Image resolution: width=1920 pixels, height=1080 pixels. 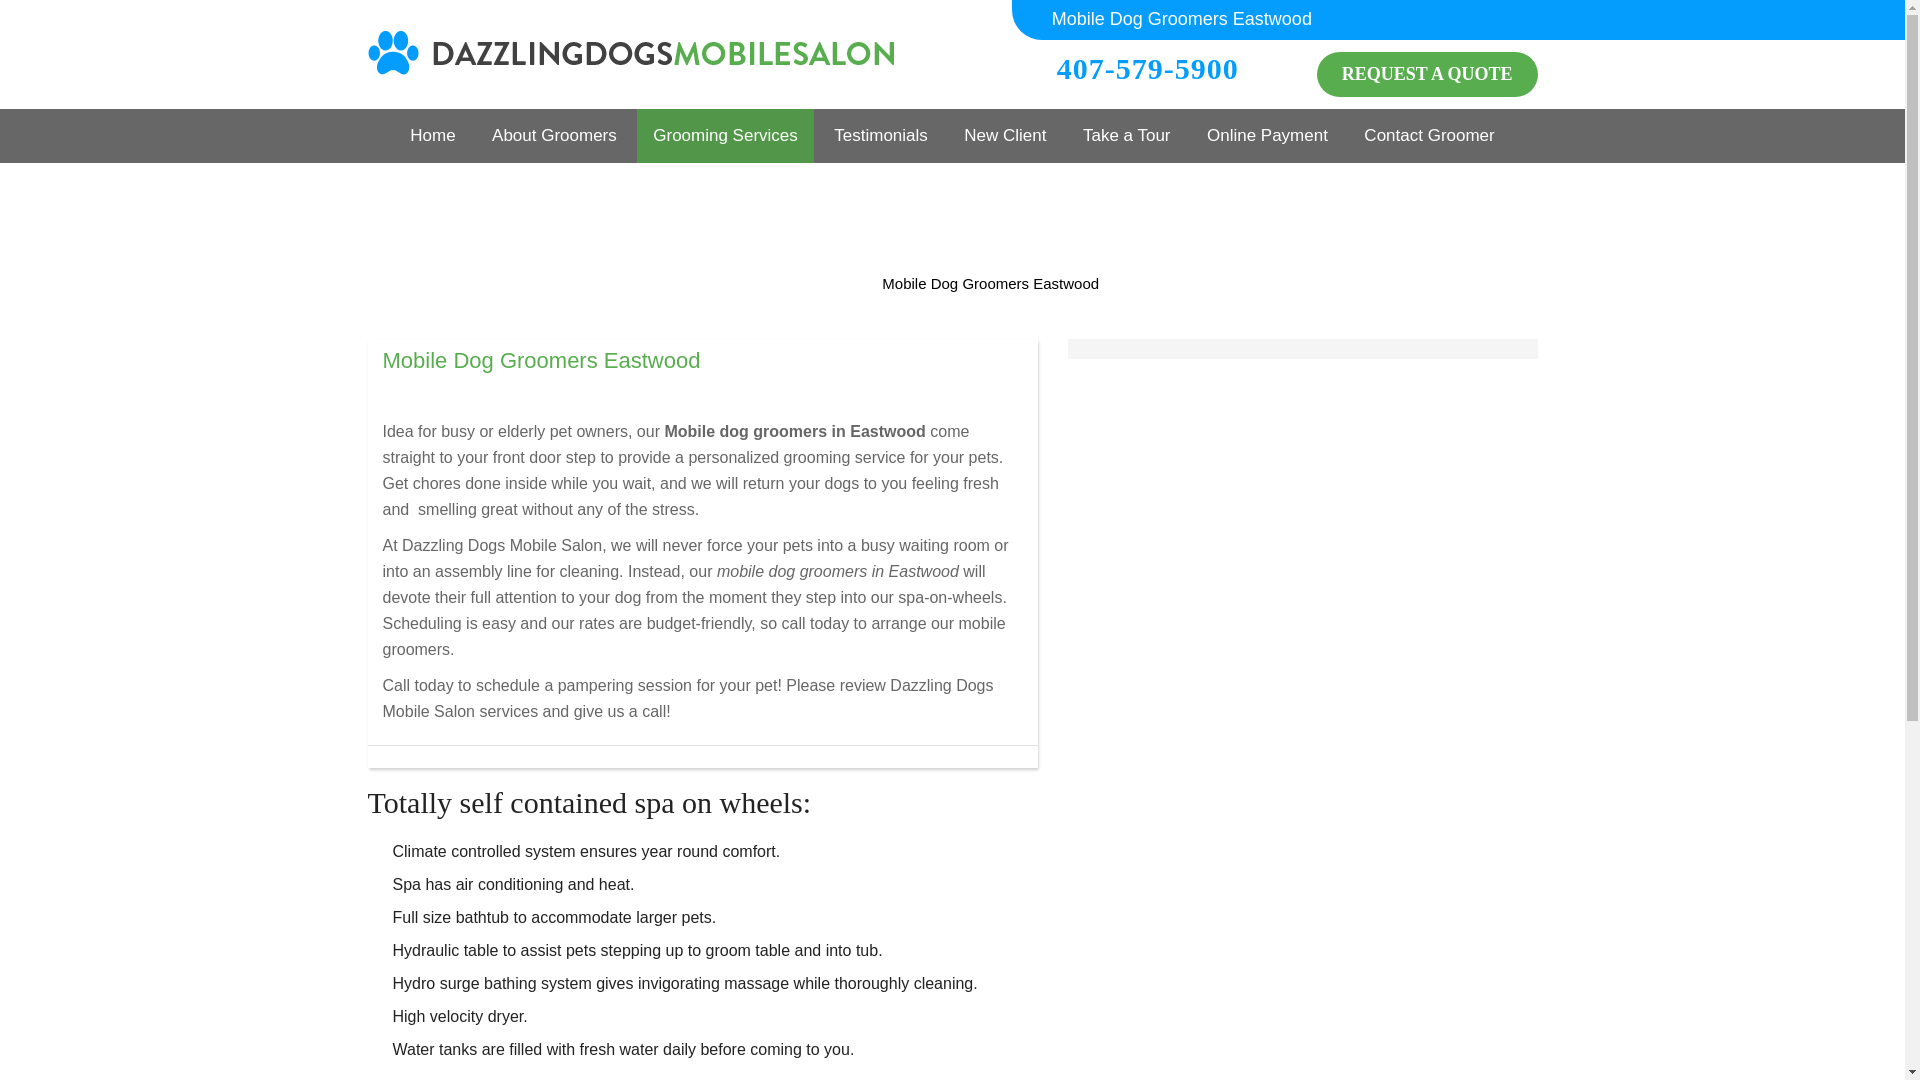 What do you see at coordinates (1267, 136) in the screenshot?
I see `Online Payment` at bounding box center [1267, 136].